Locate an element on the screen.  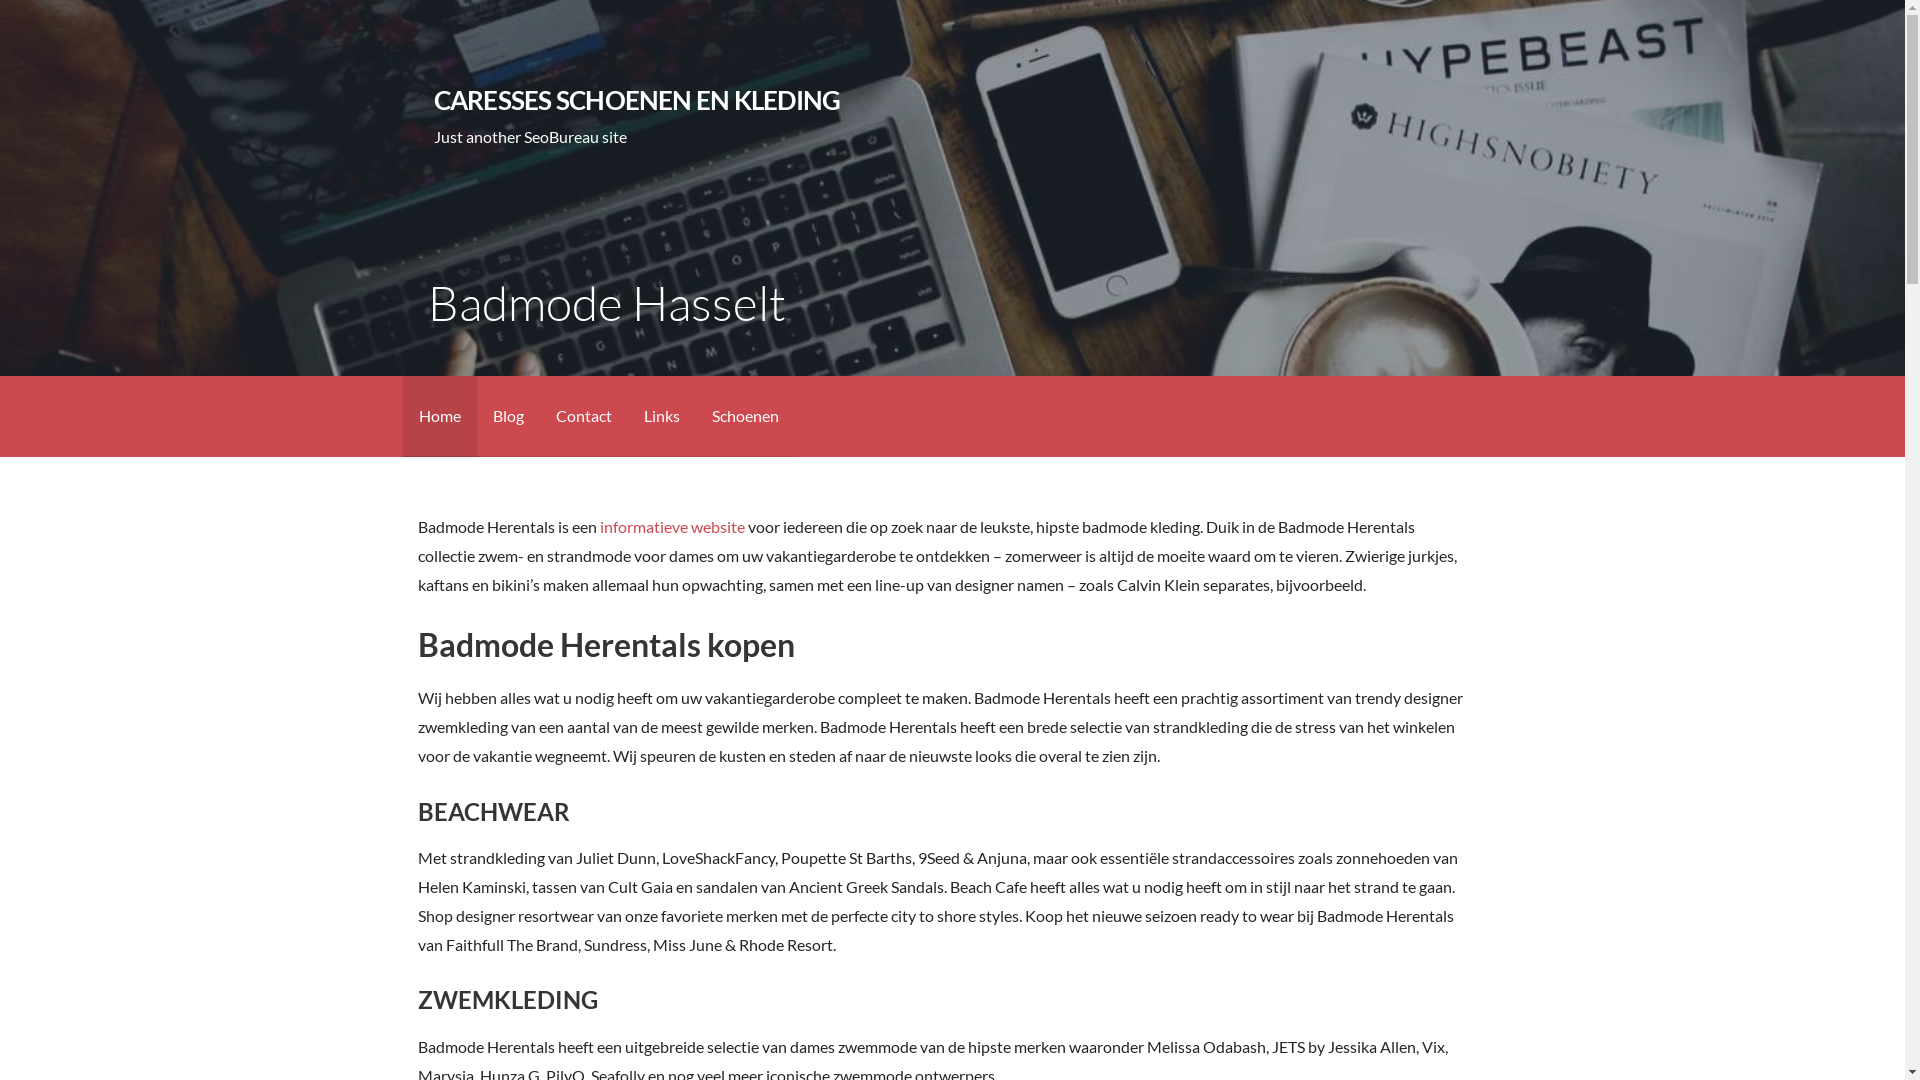
informatieve website is located at coordinates (672, 526).